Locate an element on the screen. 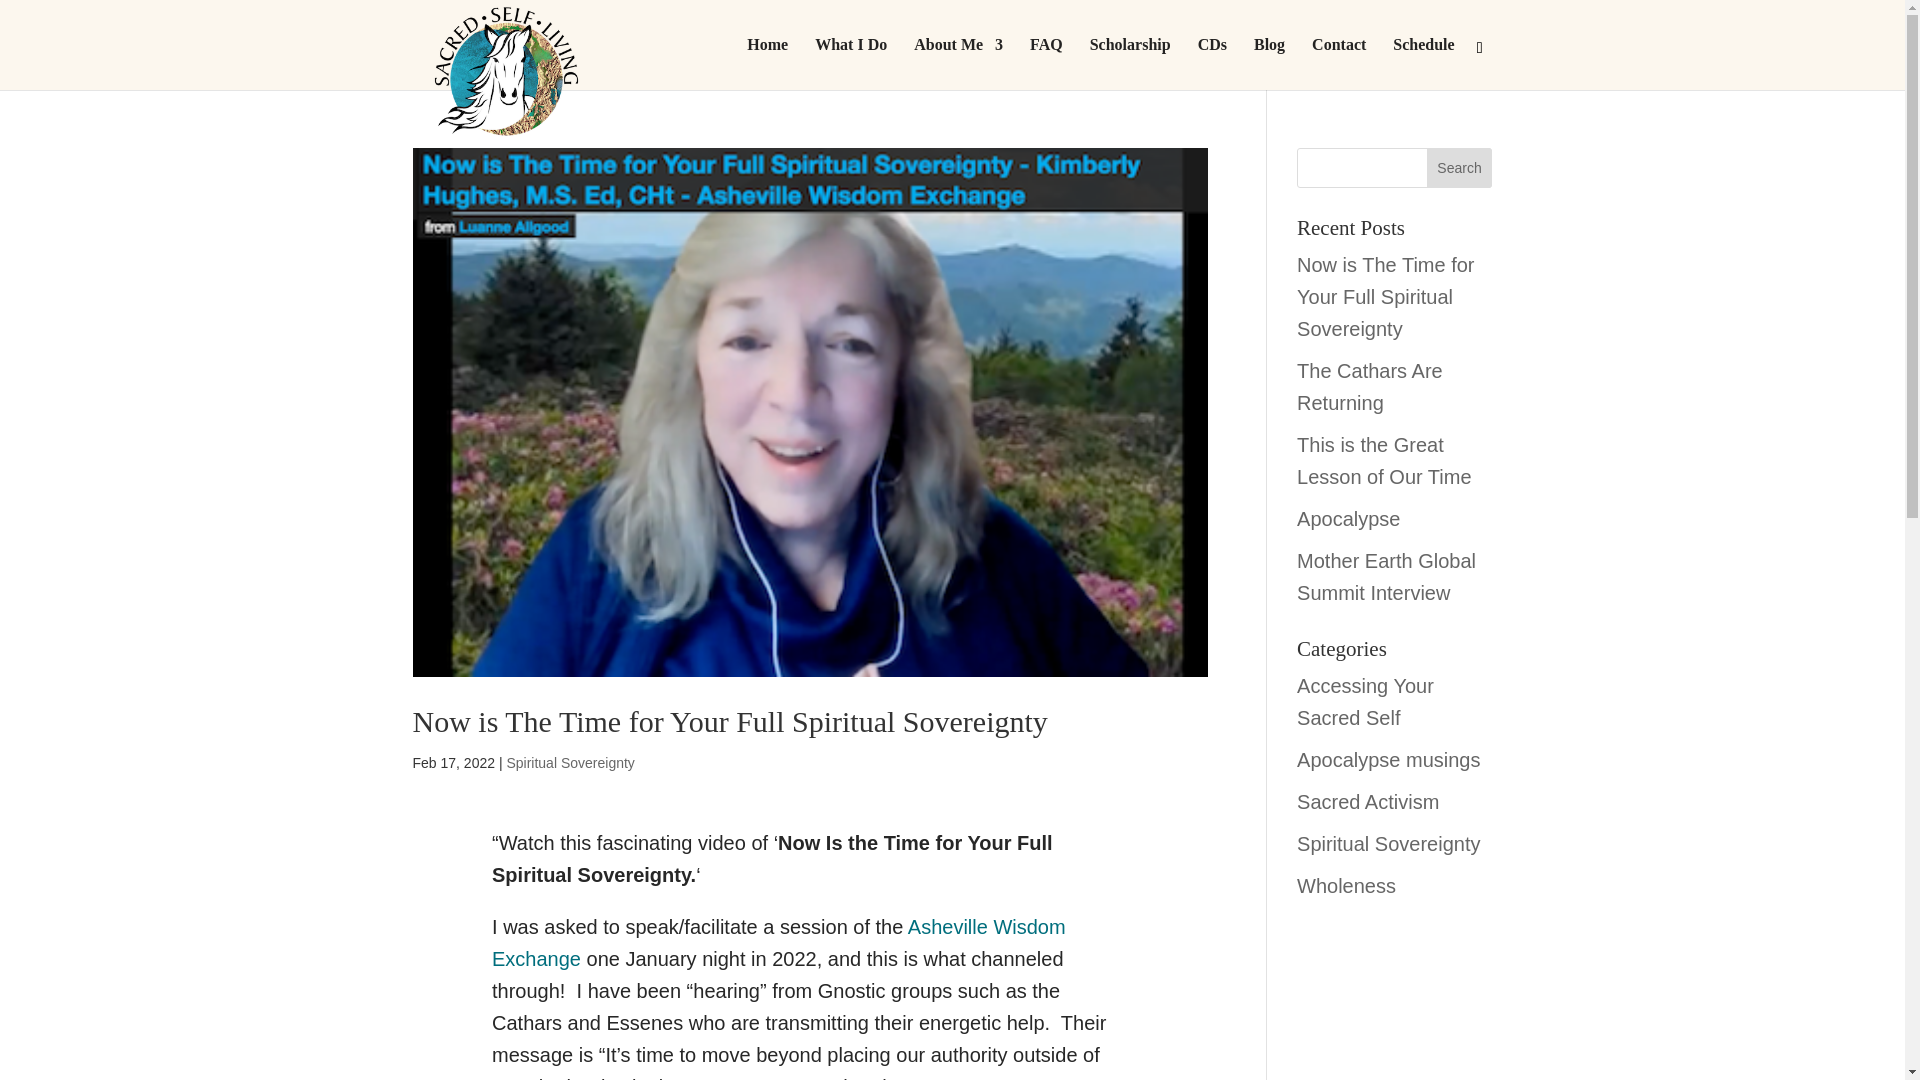 Image resolution: width=1920 pixels, height=1080 pixels. What I Do is located at coordinates (850, 63).